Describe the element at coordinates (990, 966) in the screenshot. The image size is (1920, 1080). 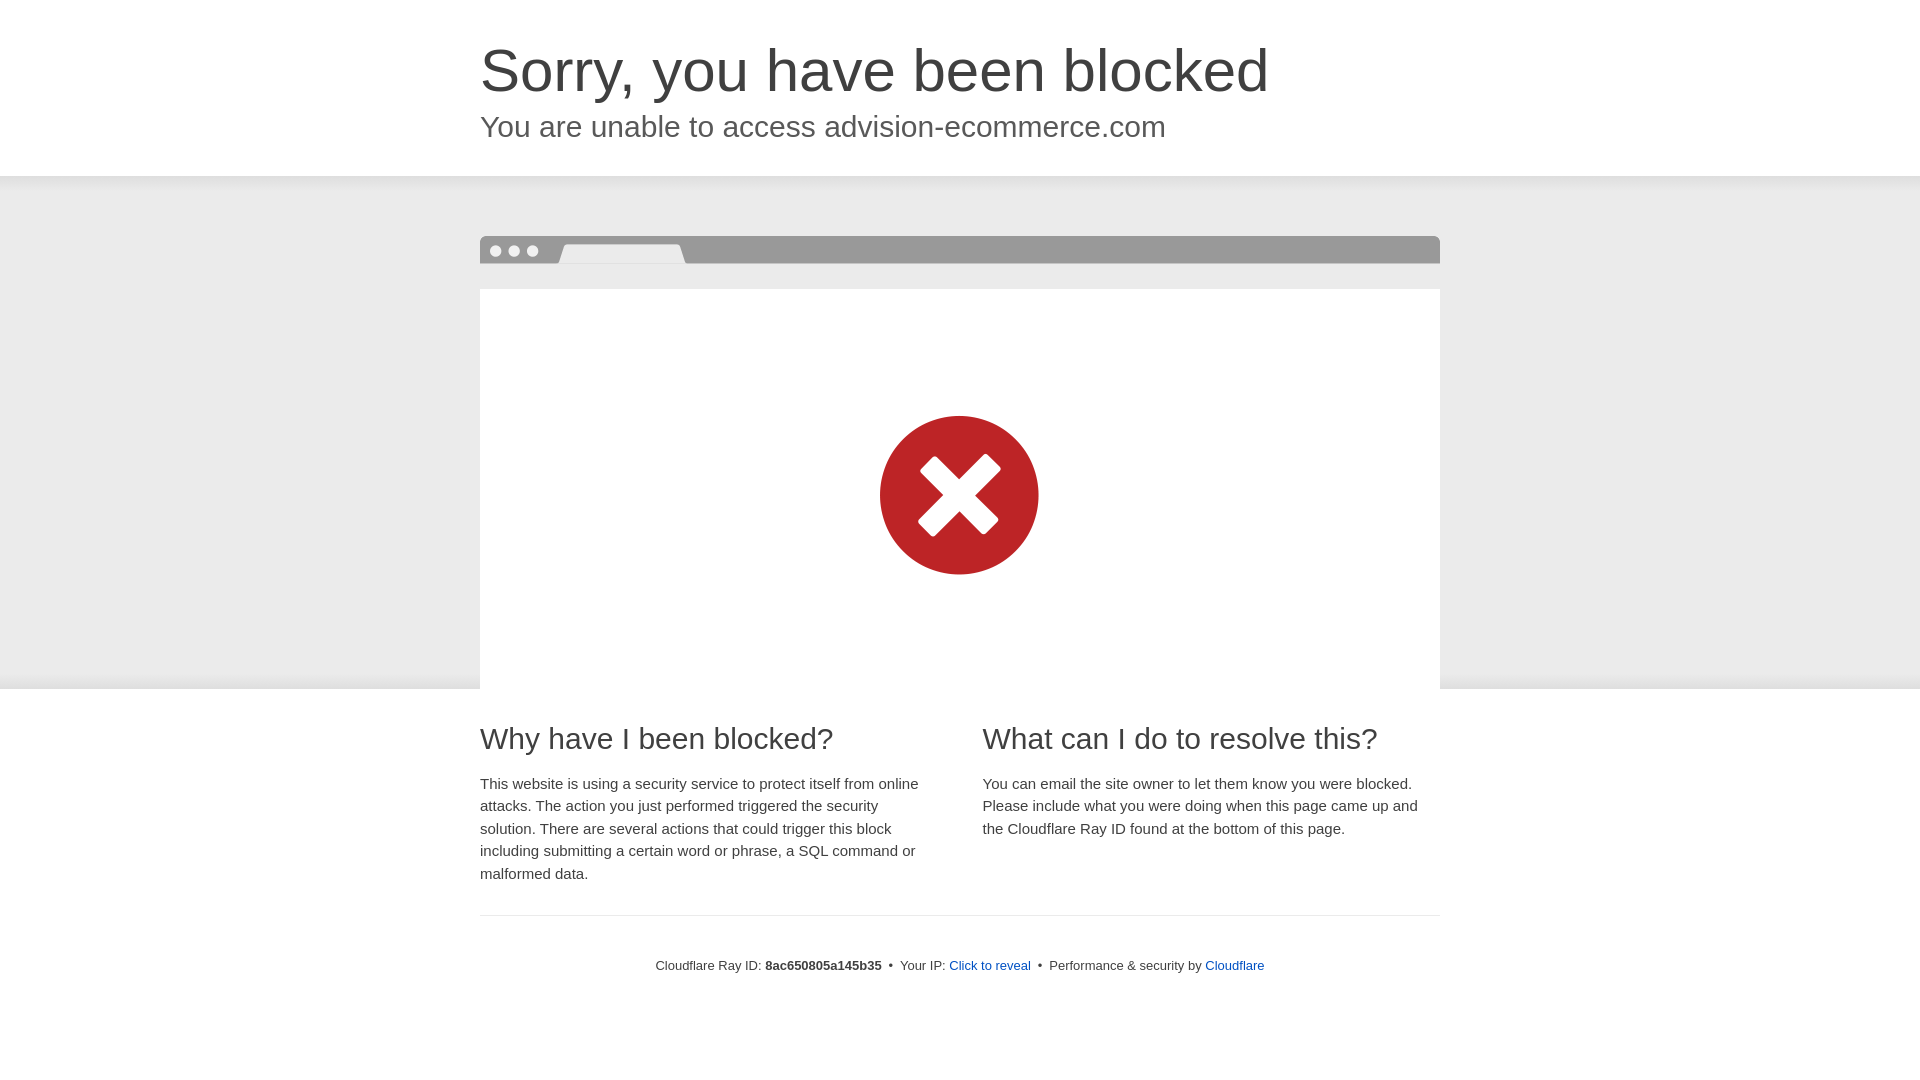
I see `Click to reveal` at that location.